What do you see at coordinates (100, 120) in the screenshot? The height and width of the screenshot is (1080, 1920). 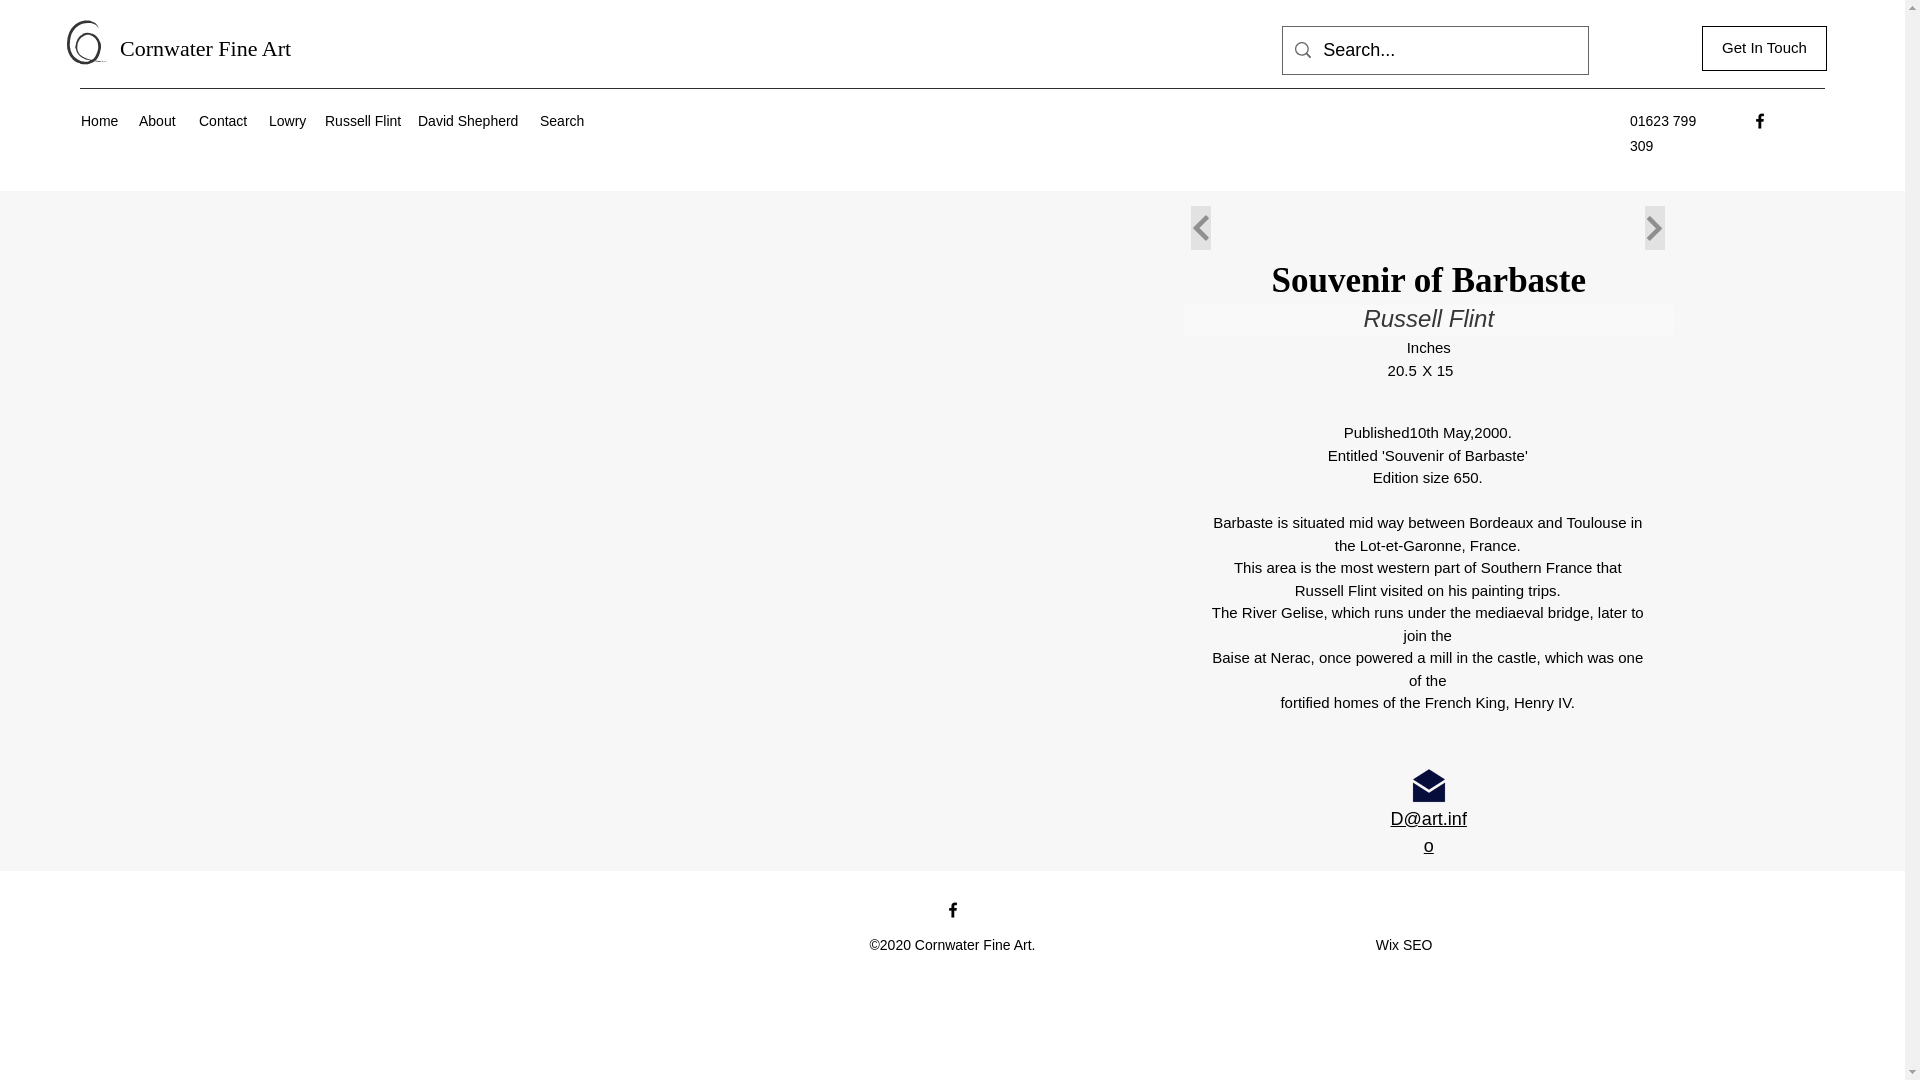 I see `Home` at bounding box center [100, 120].